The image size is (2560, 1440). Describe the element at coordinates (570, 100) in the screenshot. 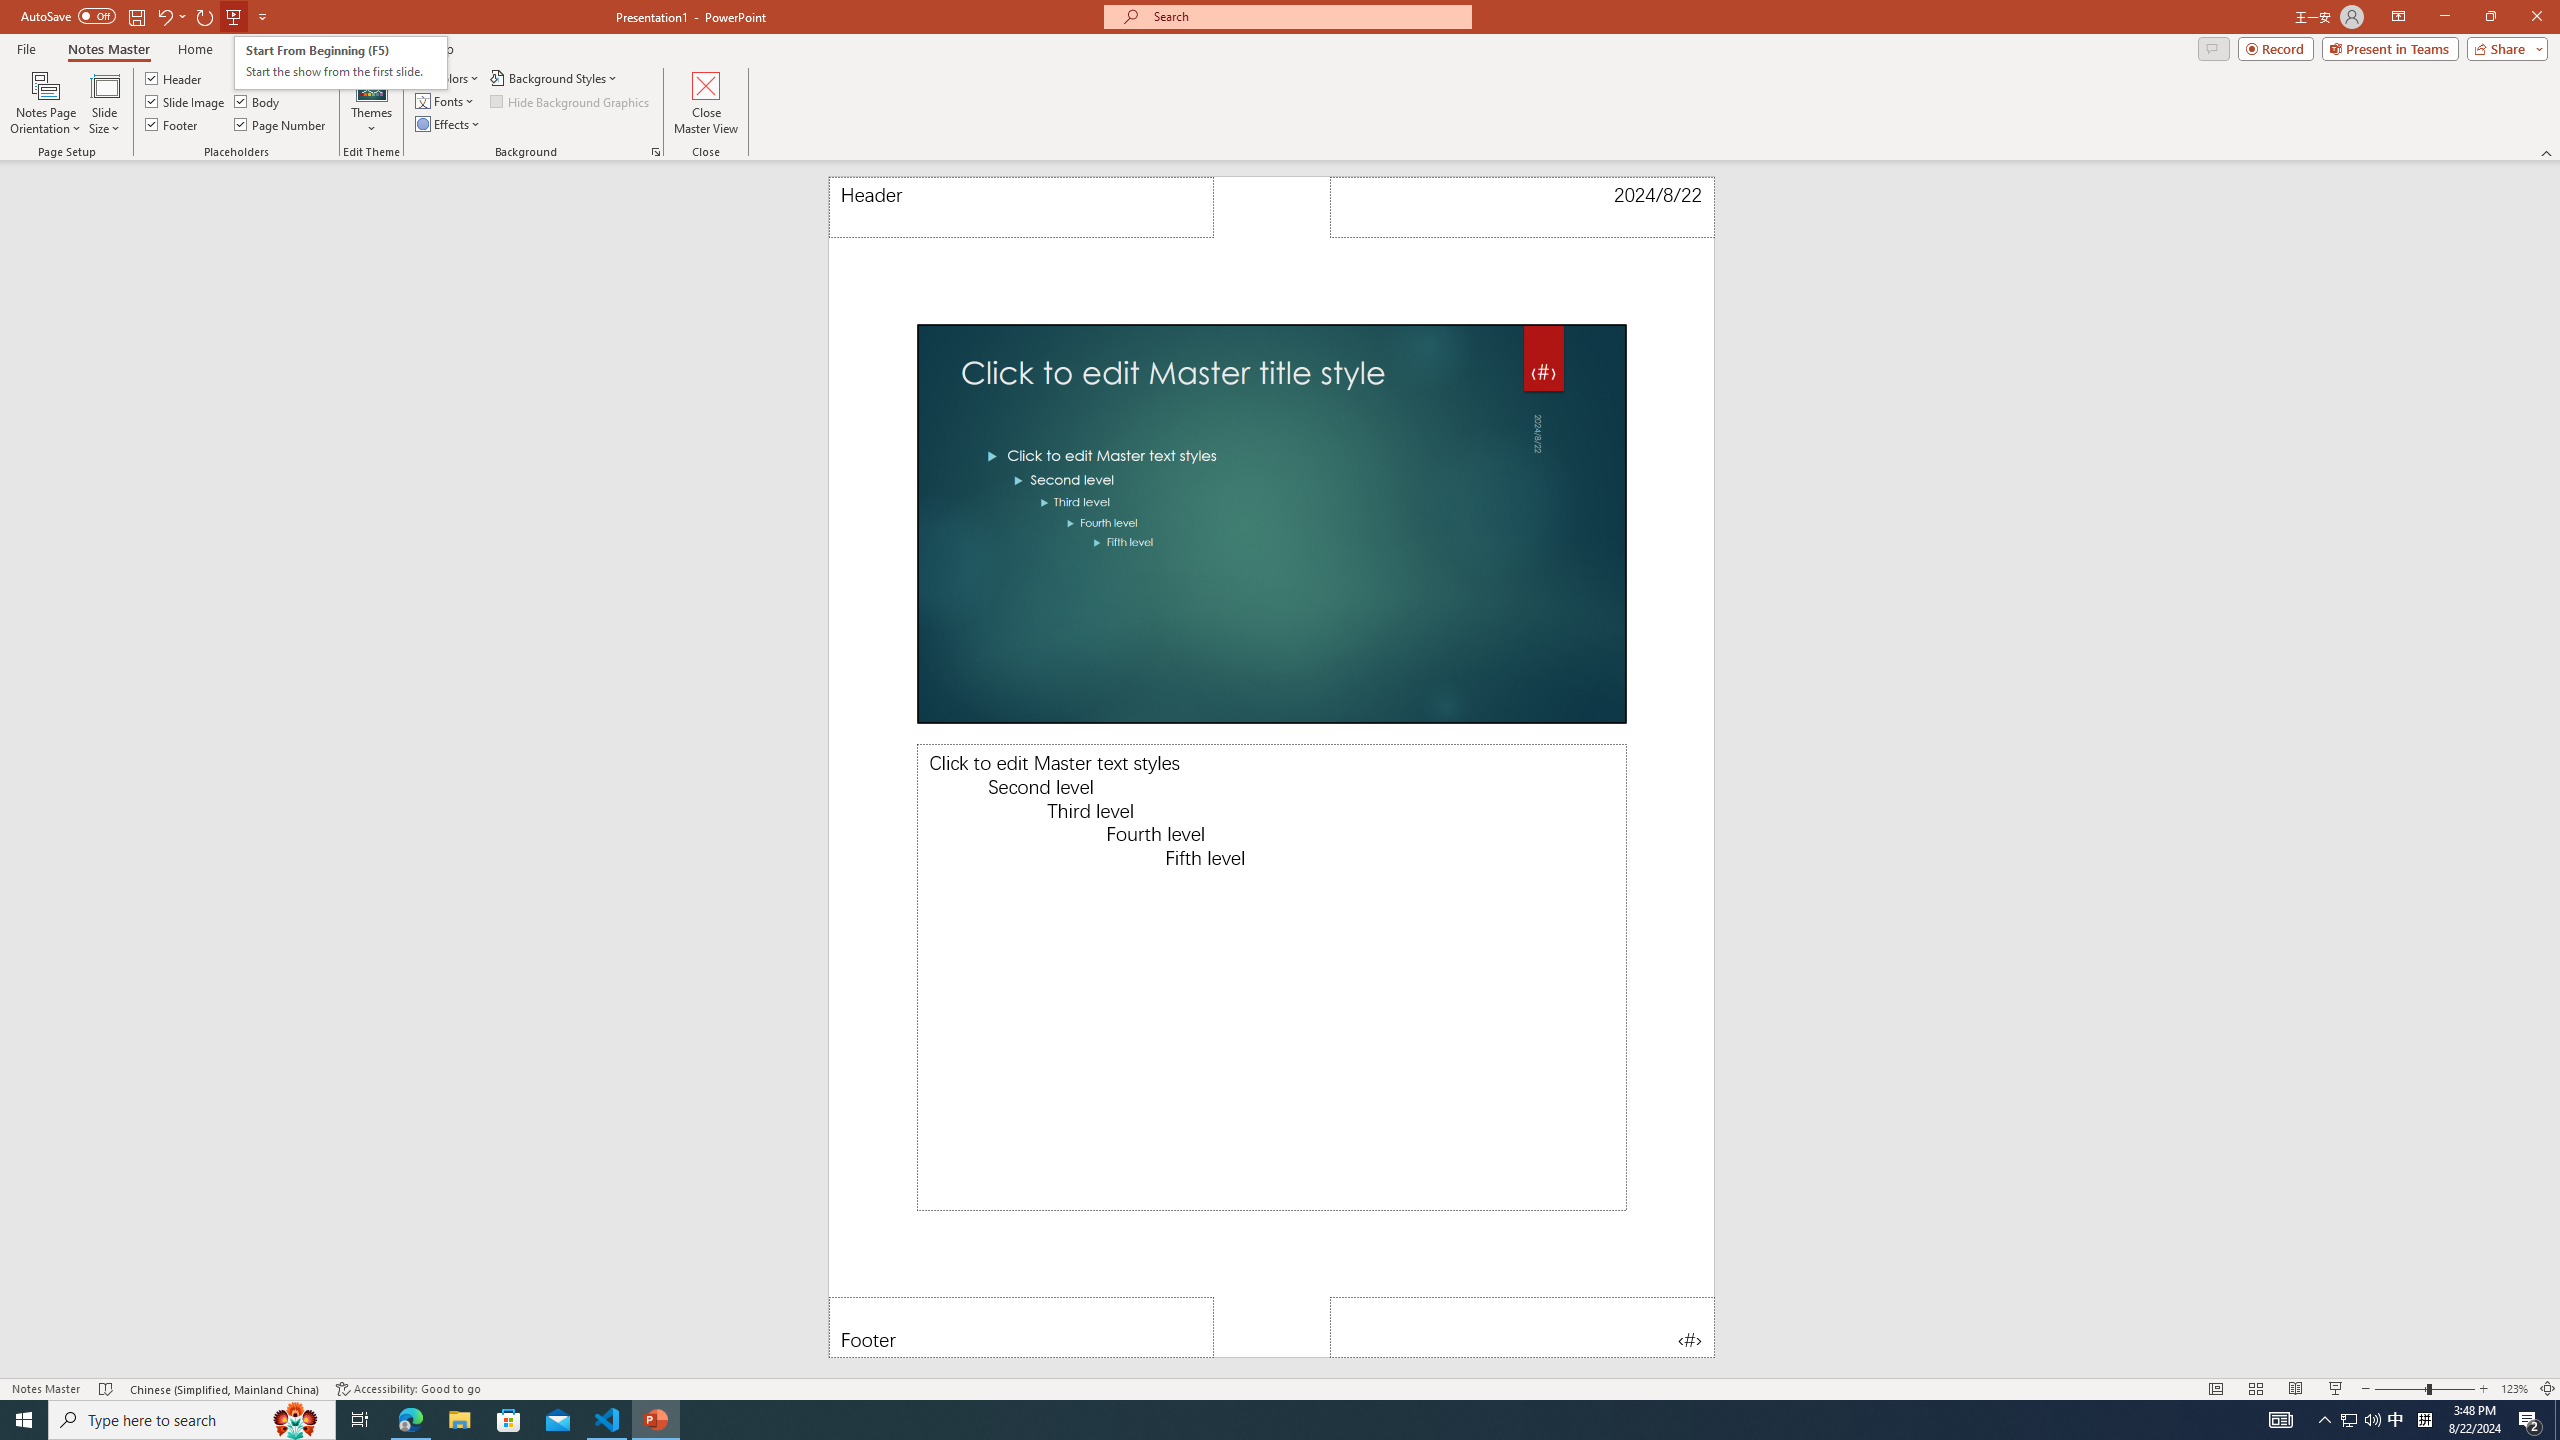

I see `Hide Background Graphics` at that location.